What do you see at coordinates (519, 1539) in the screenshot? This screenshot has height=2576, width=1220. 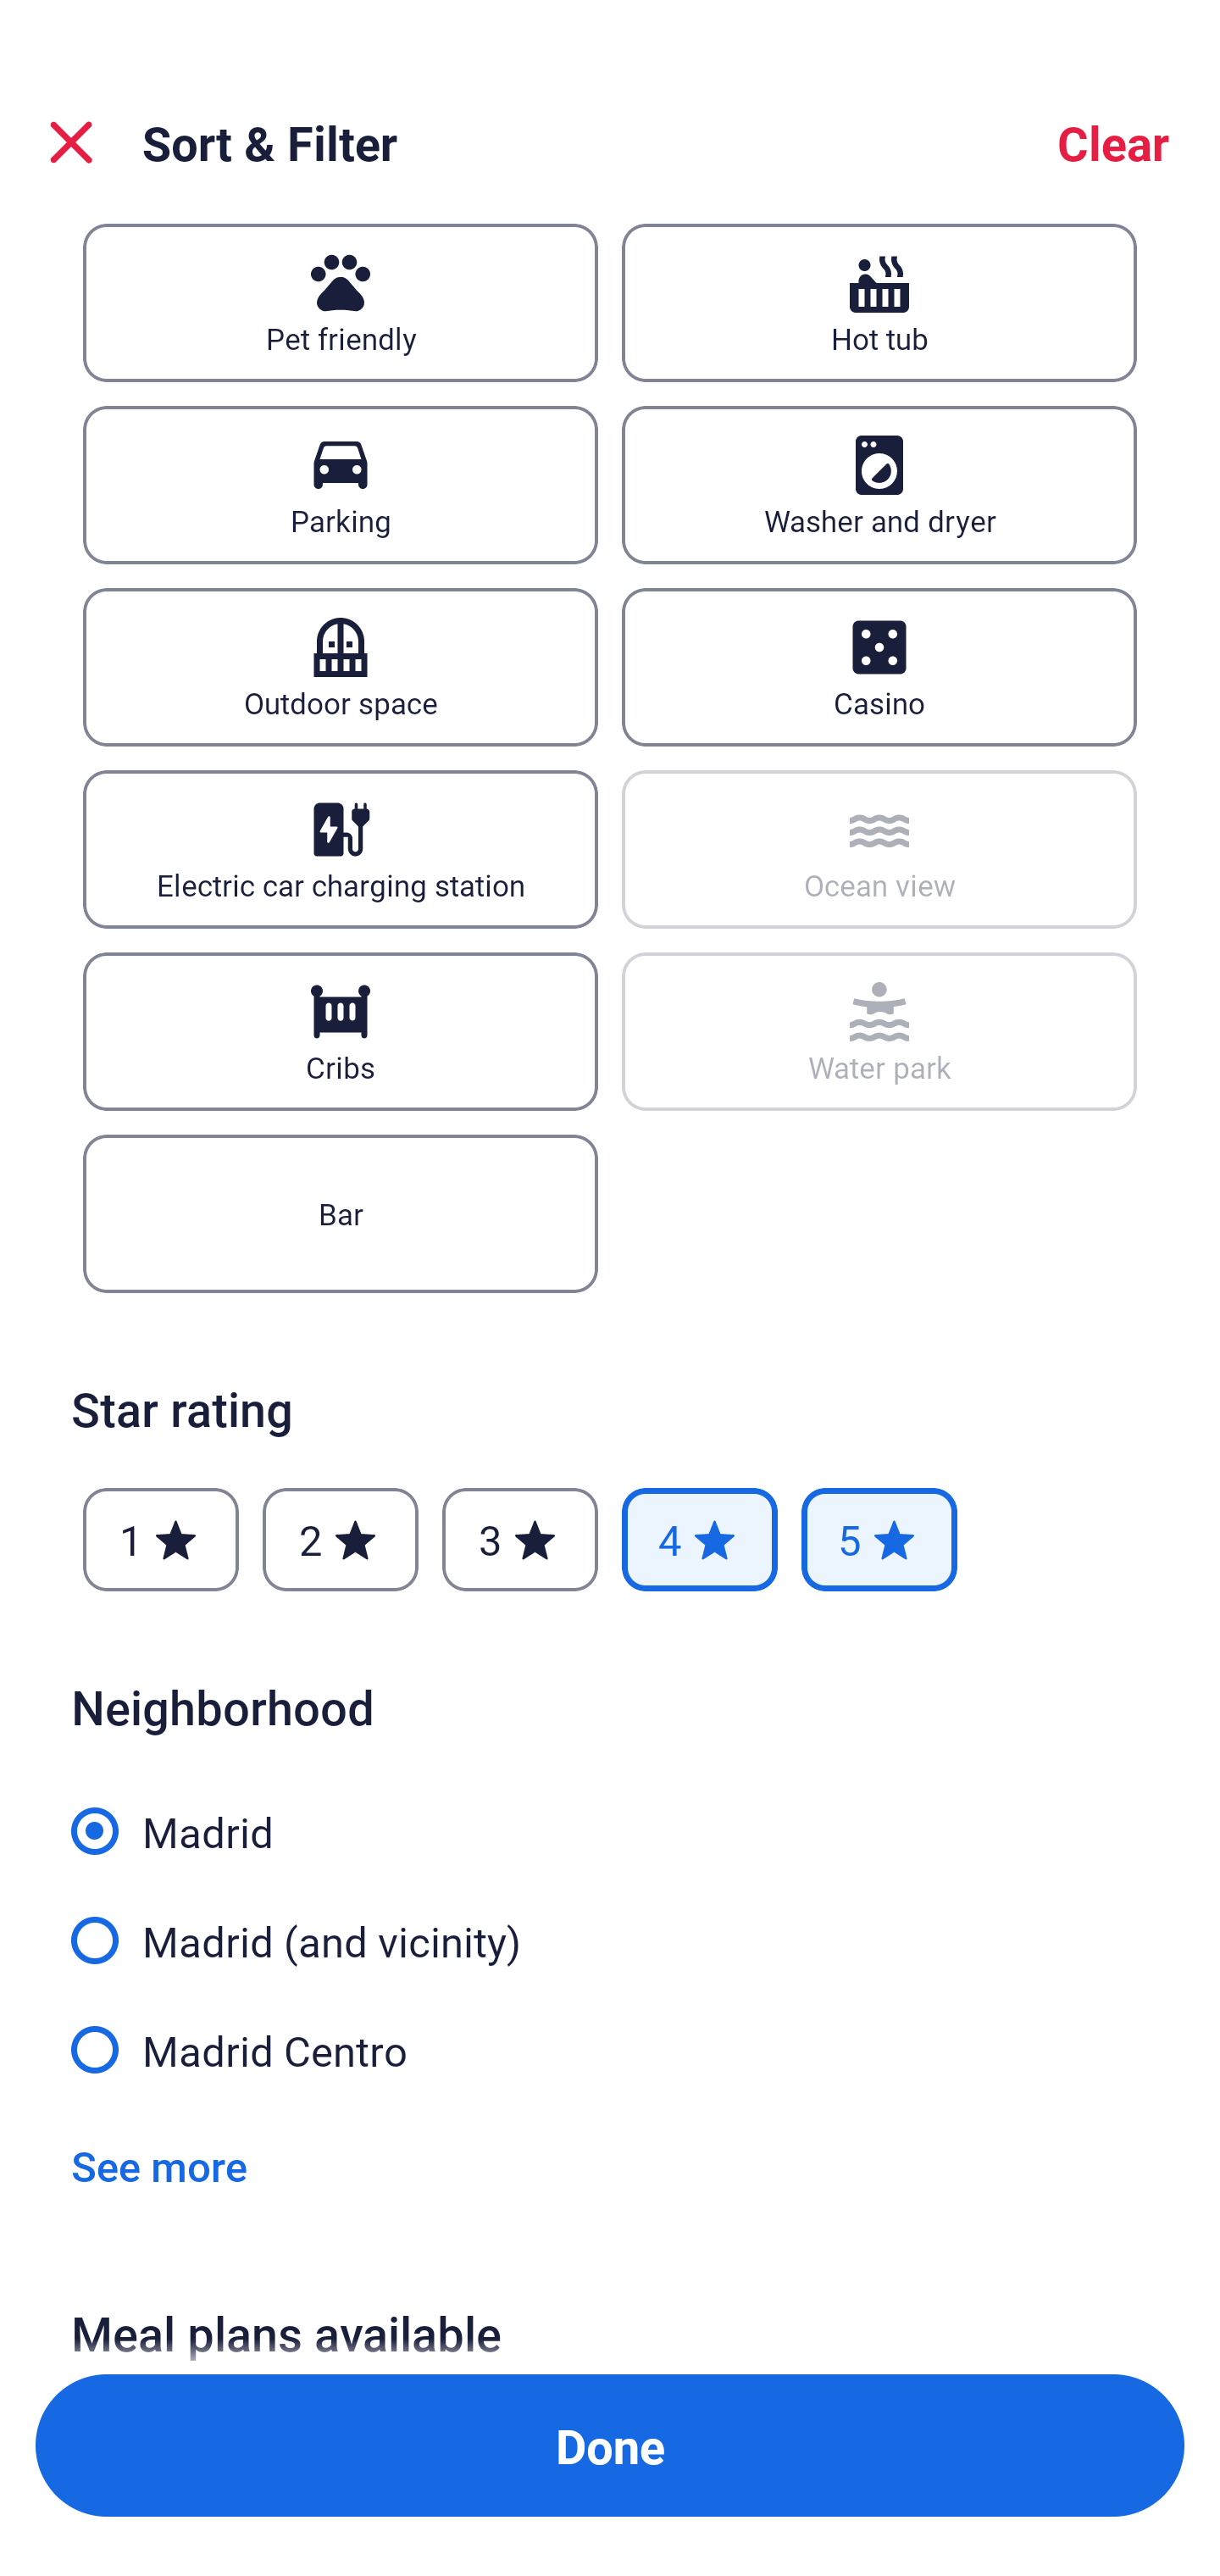 I see `3` at bounding box center [519, 1539].